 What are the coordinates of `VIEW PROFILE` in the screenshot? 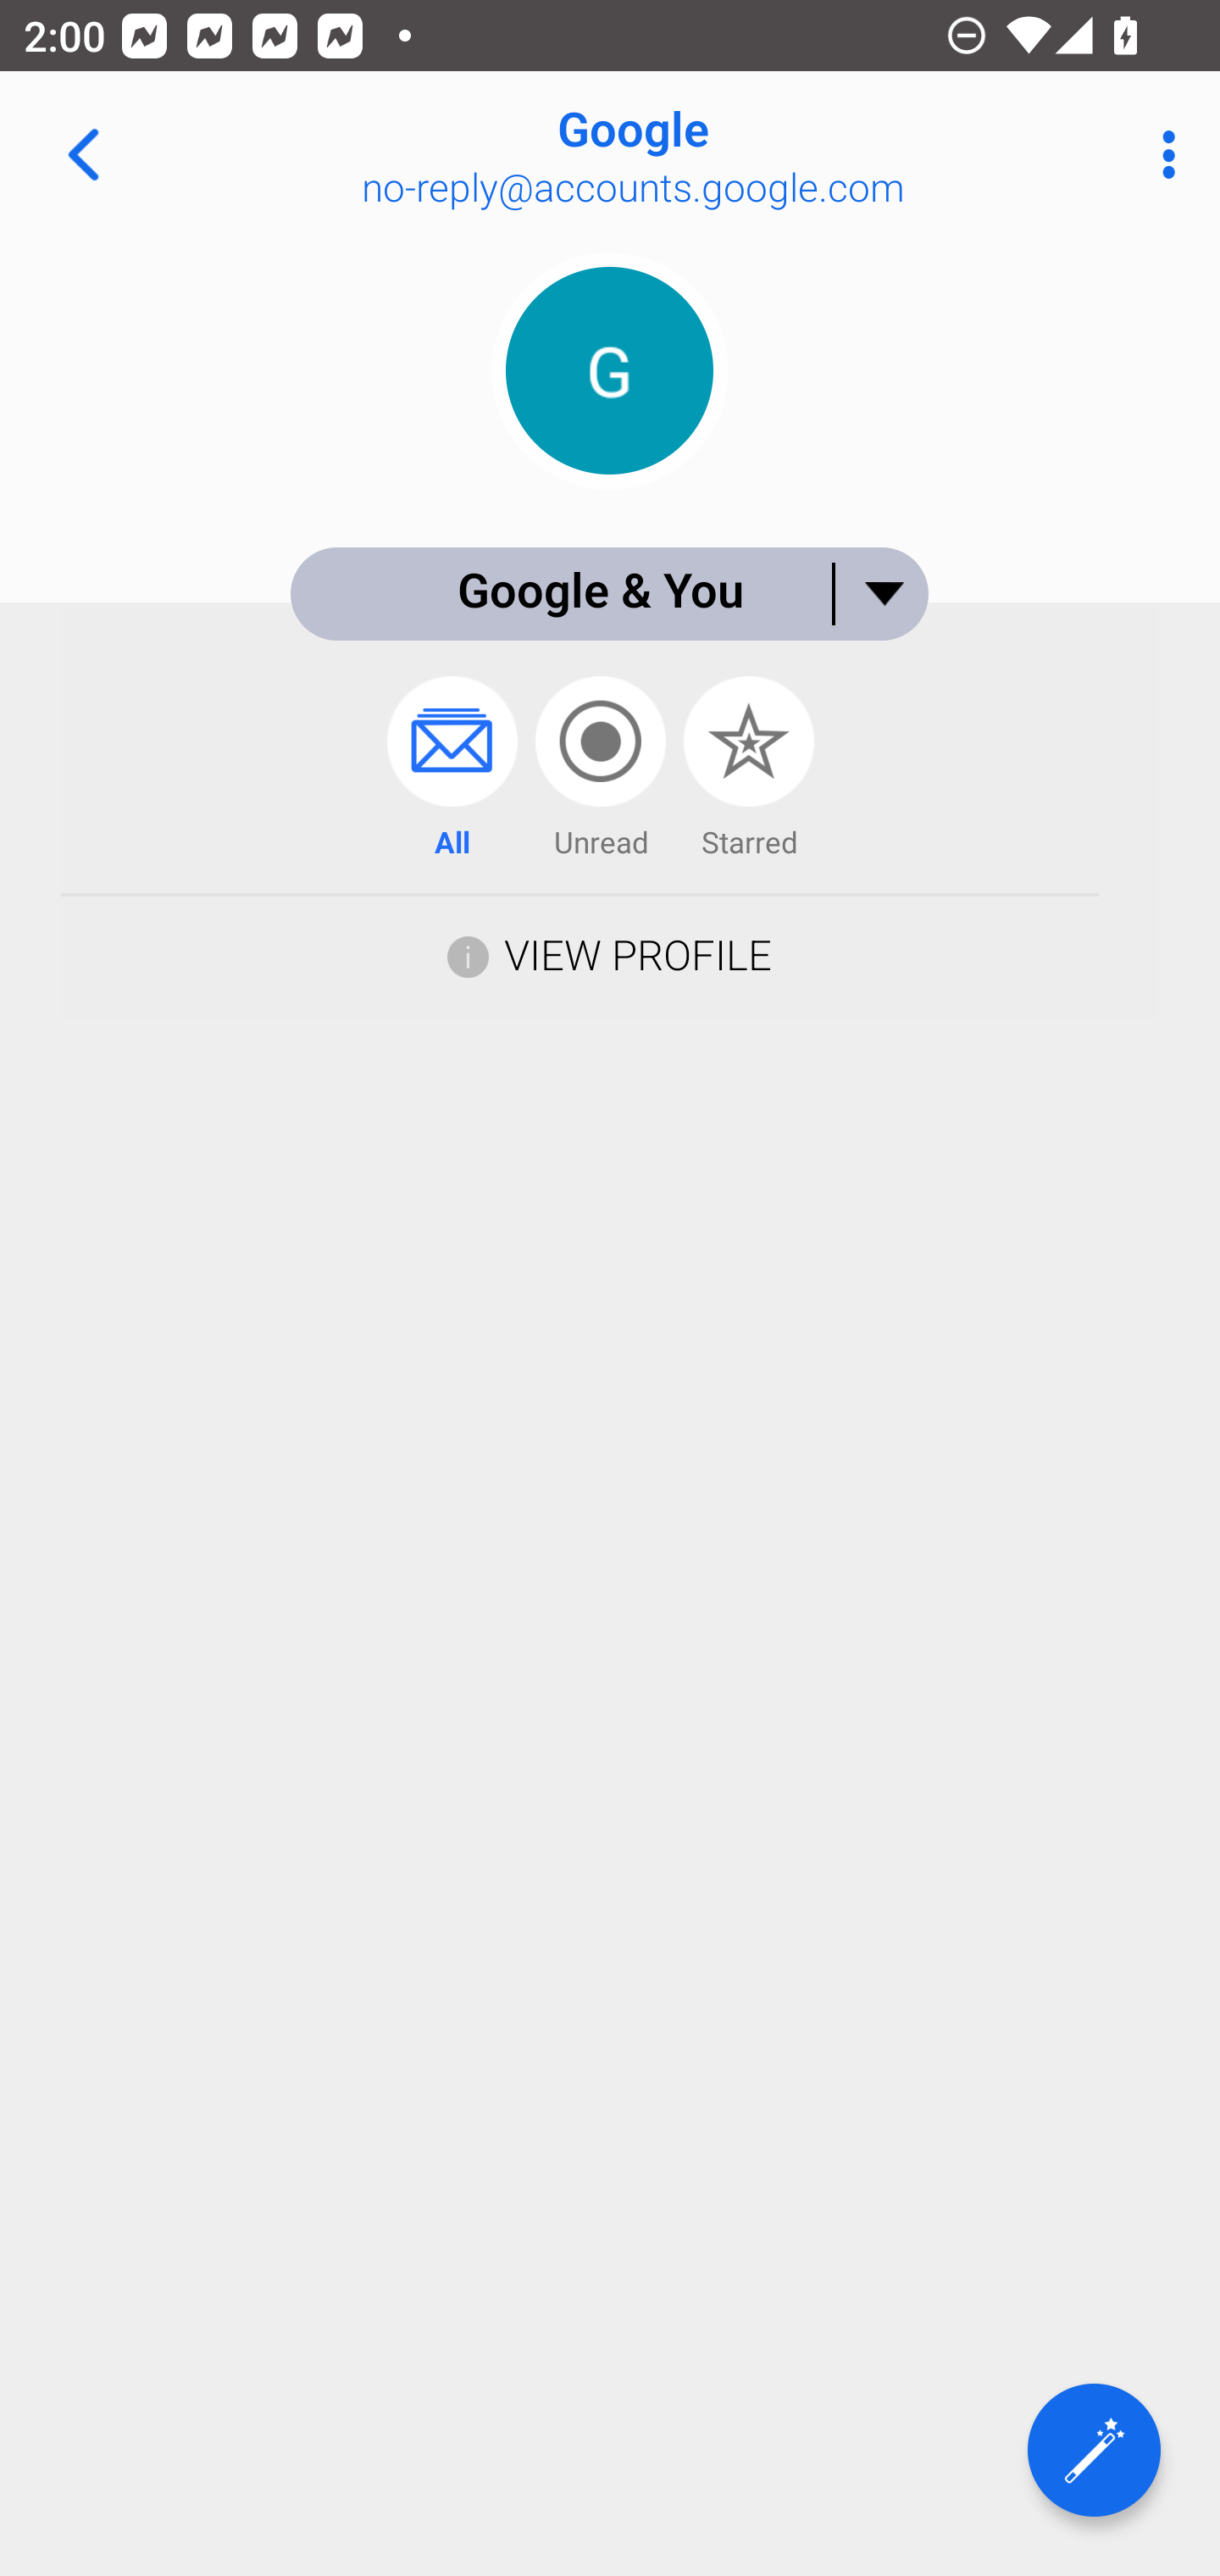 It's located at (609, 952).